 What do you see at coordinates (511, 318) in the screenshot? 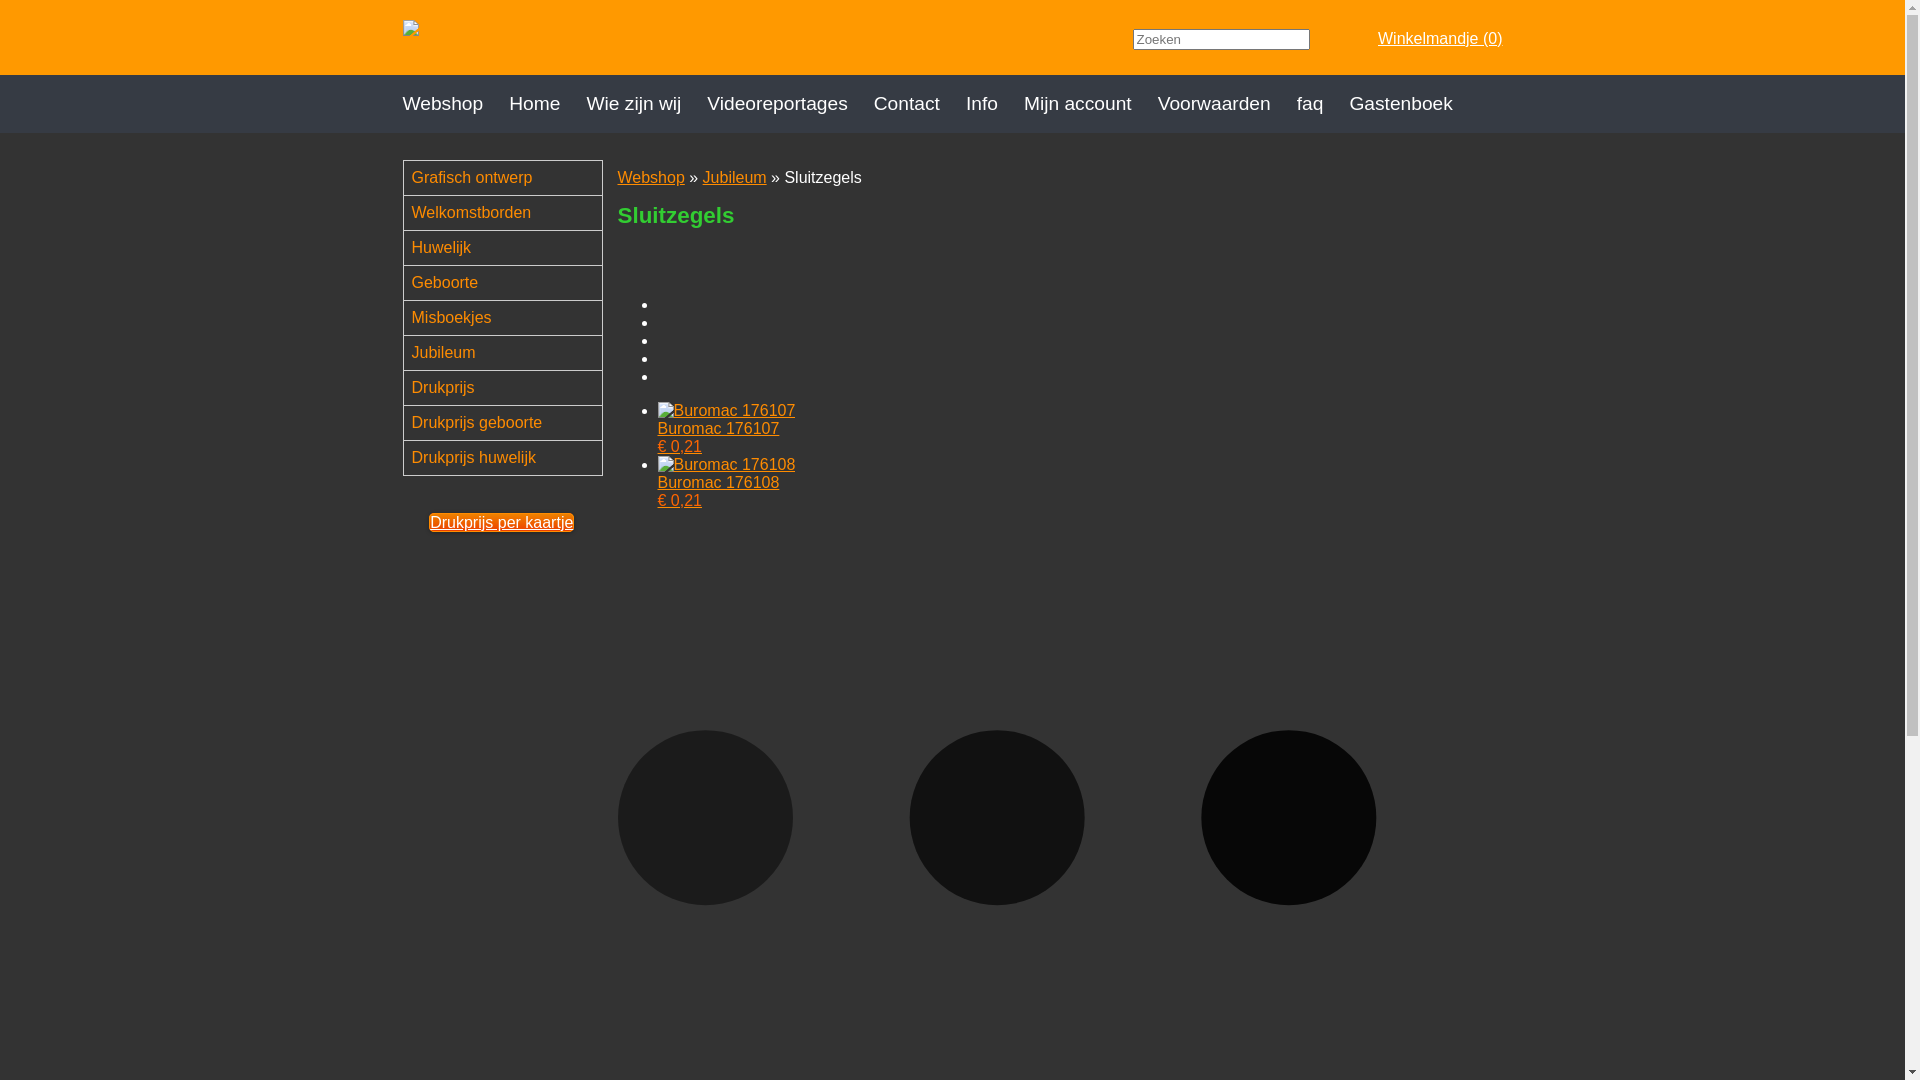
I see `Misboekjes` at bounding box center [511, 318].